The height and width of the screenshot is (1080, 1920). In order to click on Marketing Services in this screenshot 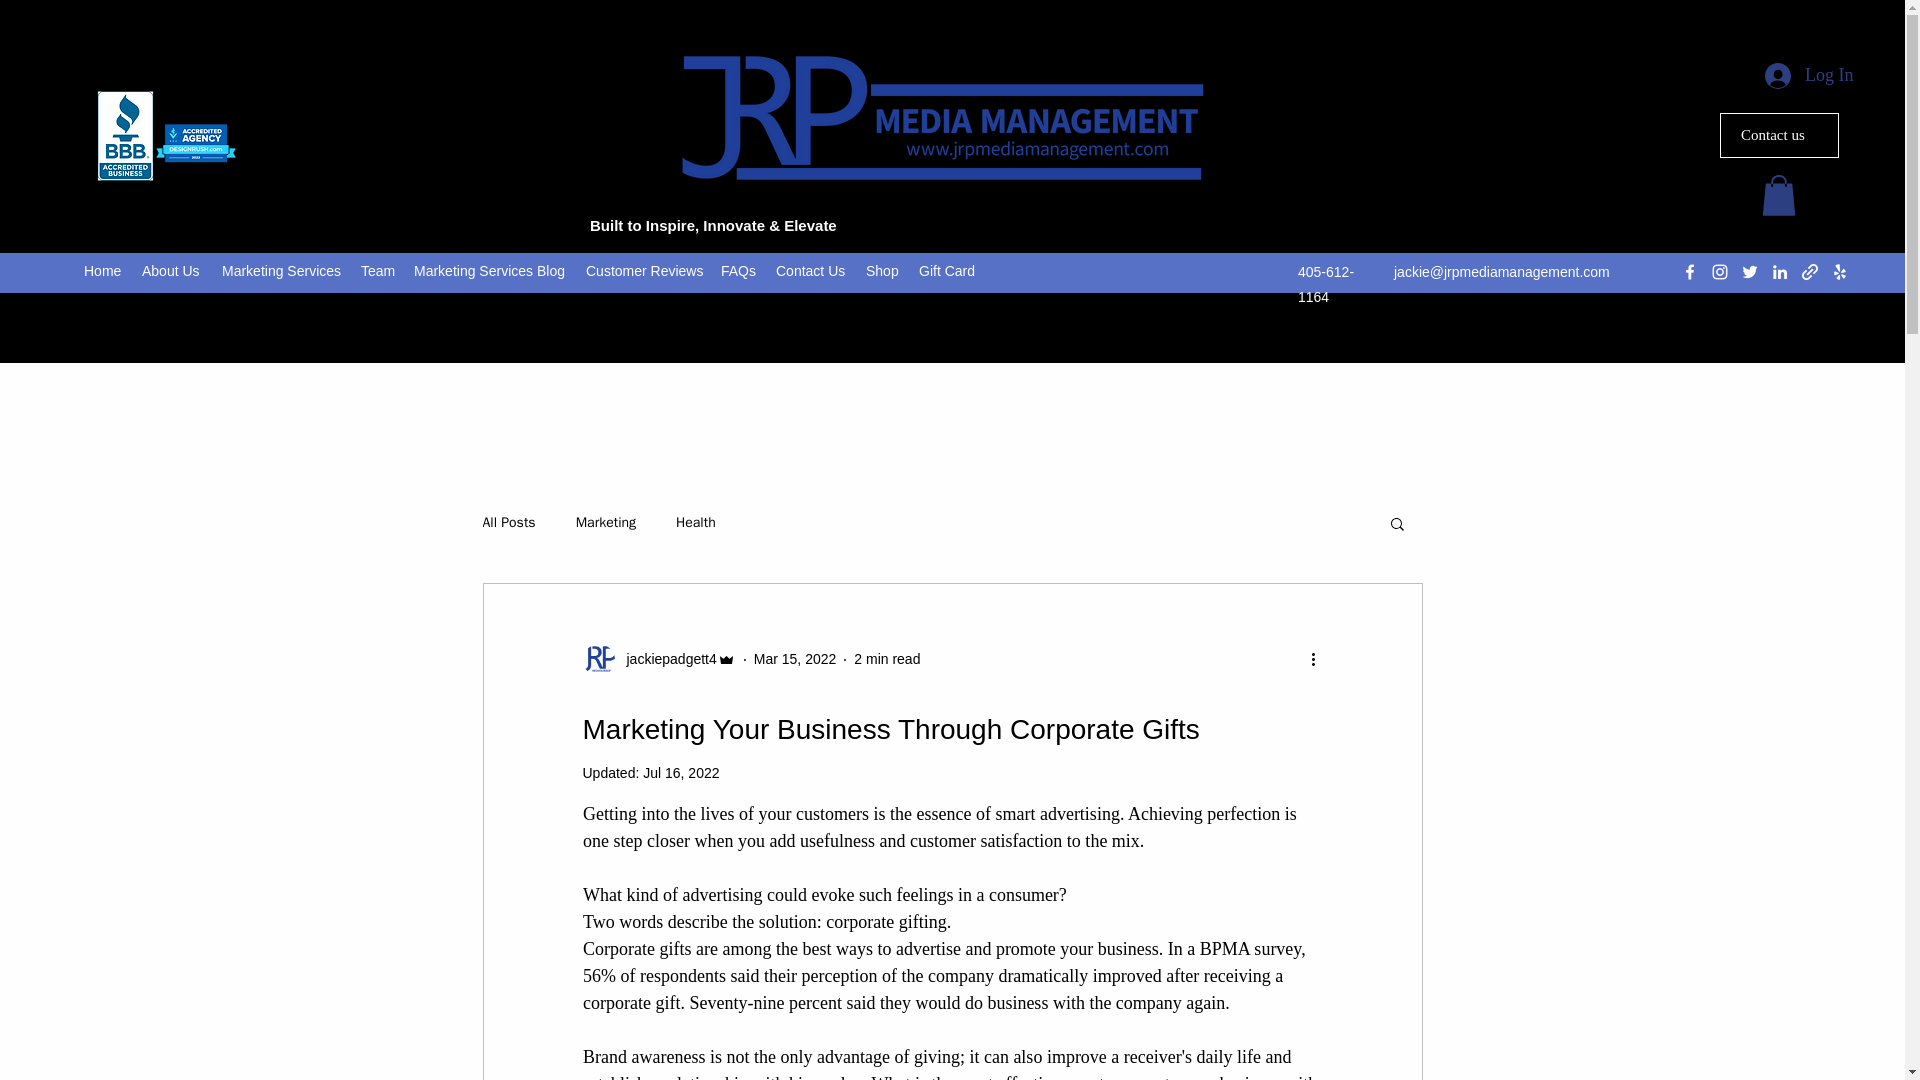, I will do `click(281, 270)`.